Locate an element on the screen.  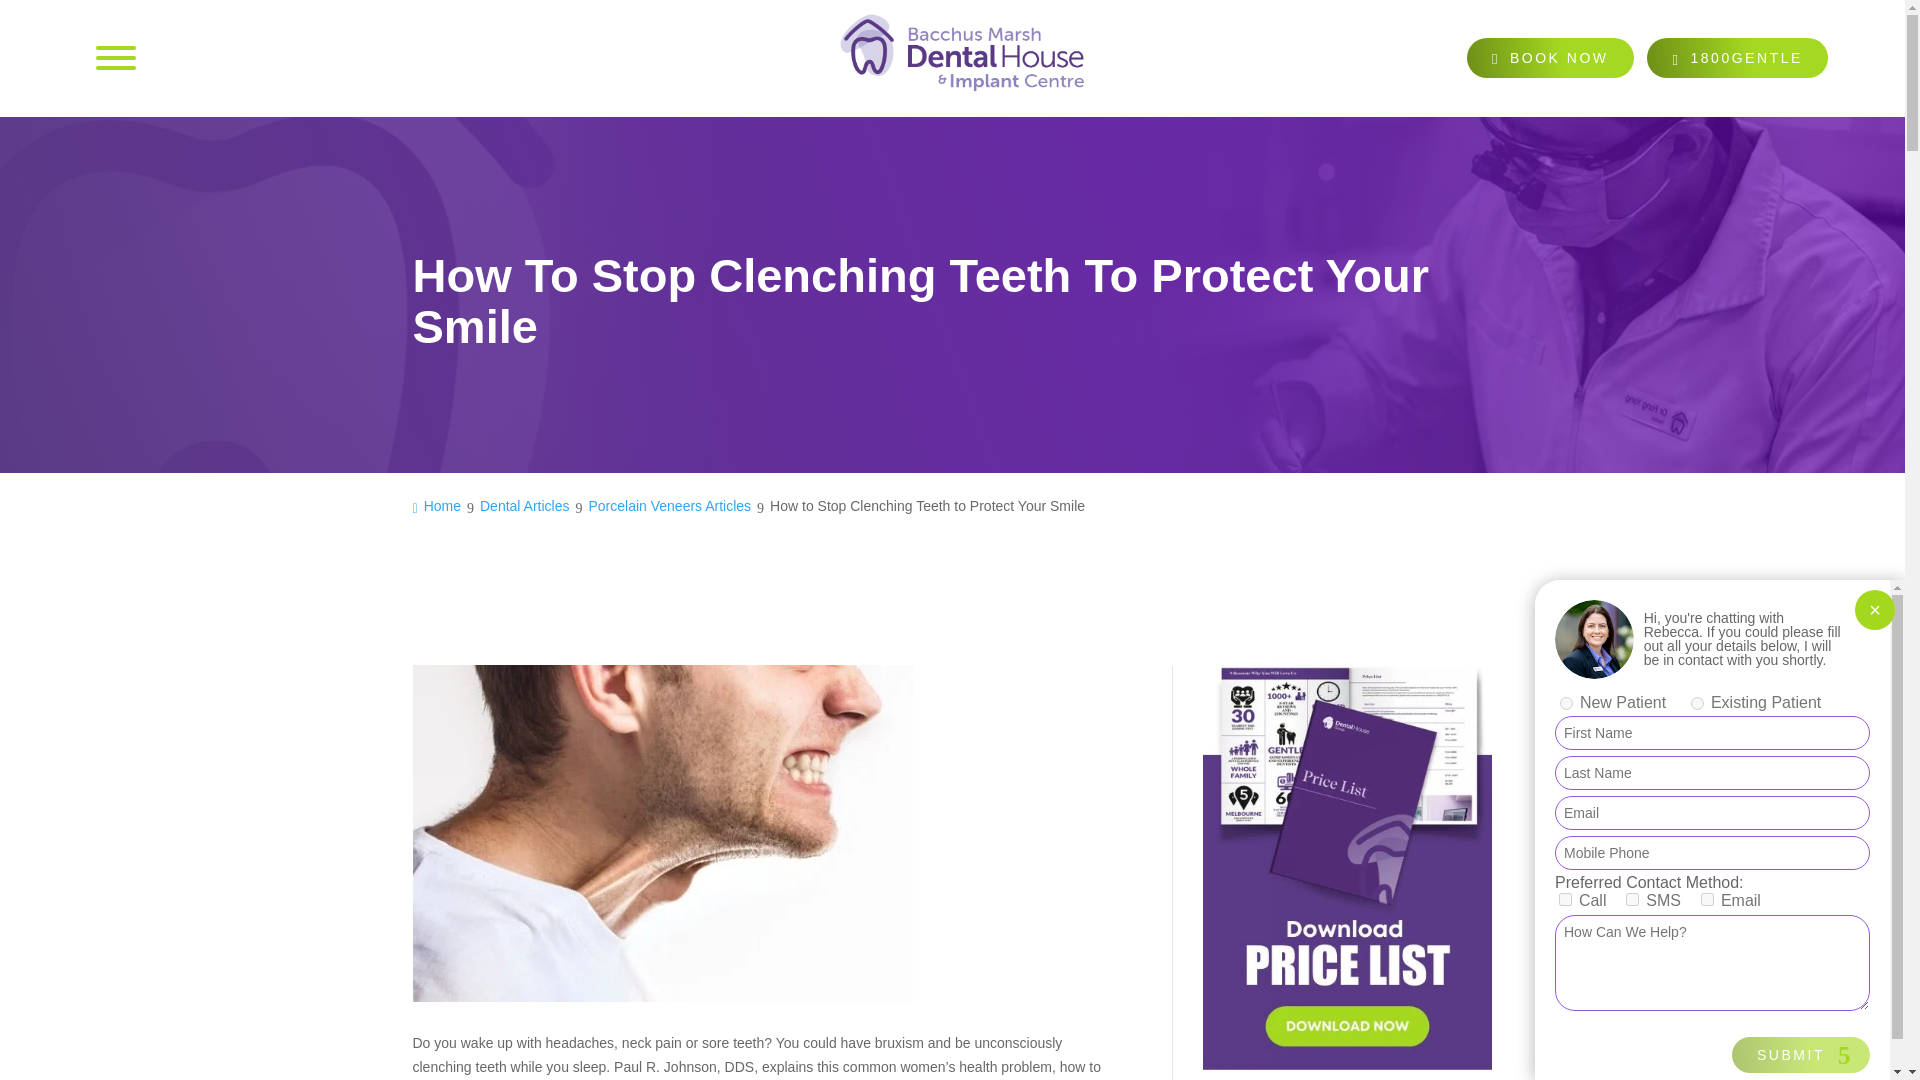
BOOK NOW is located at coordinates (1550, 57).